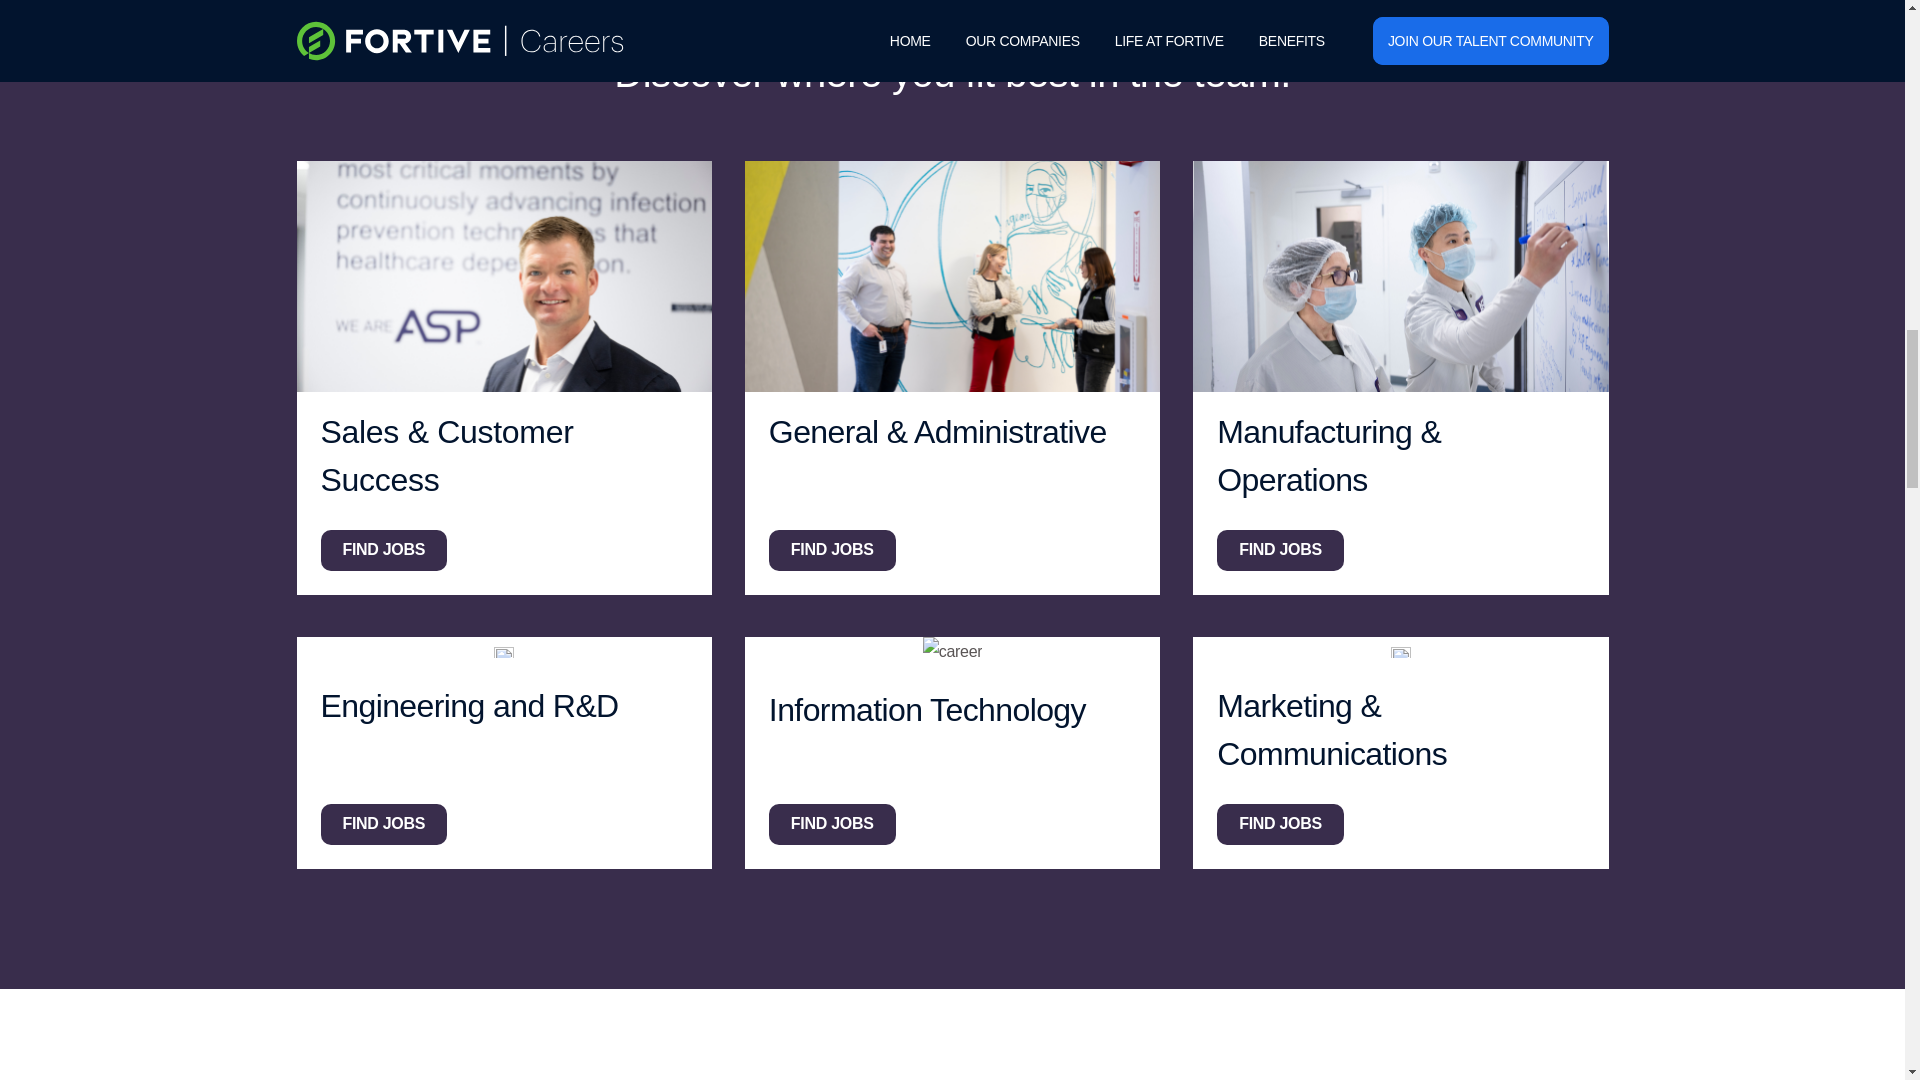 The height and width of the screenshot is (1080, 1920). Describe the element at coordinates (384, 550) in the screenshot. I see `FIND JOBS` at that location.